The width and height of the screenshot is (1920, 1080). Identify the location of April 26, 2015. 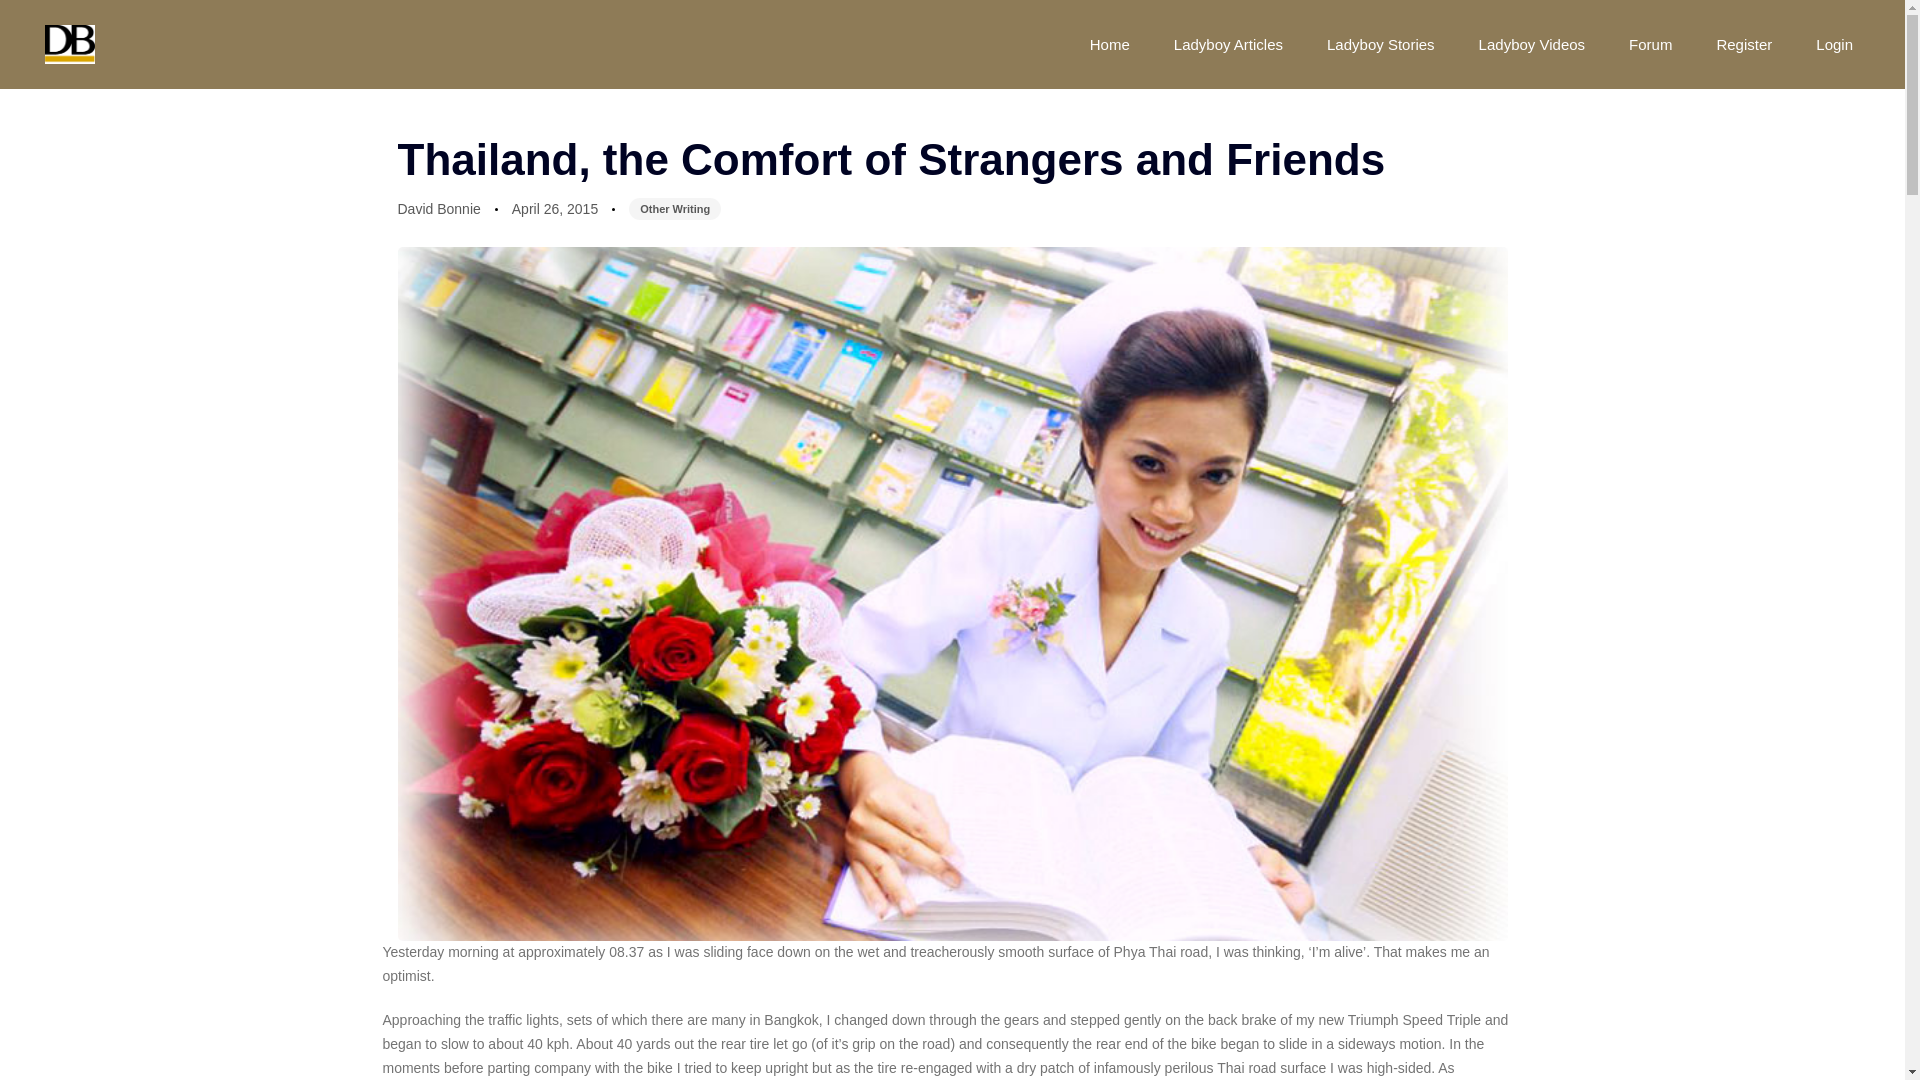
(554, 210).